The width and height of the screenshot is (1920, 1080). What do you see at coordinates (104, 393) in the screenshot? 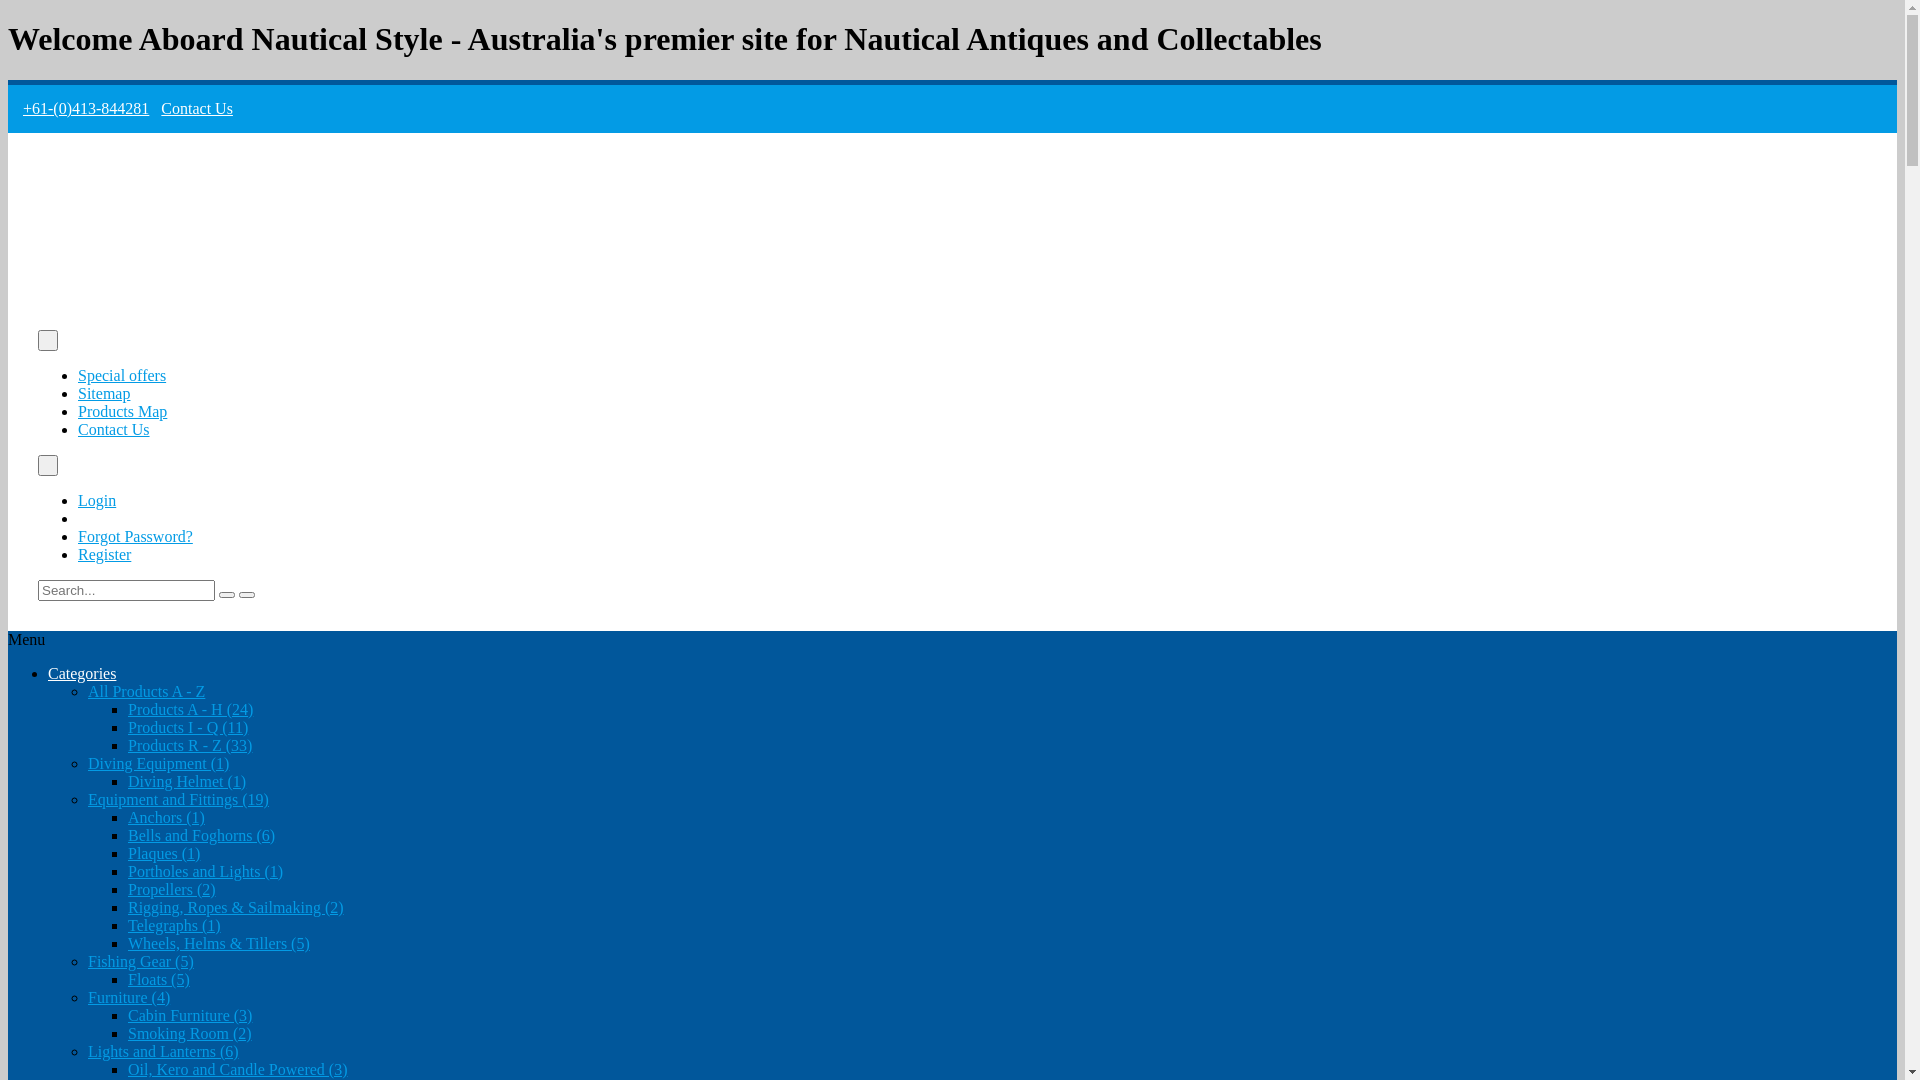
I see `Sitemap` at bounding box center [104, 393].